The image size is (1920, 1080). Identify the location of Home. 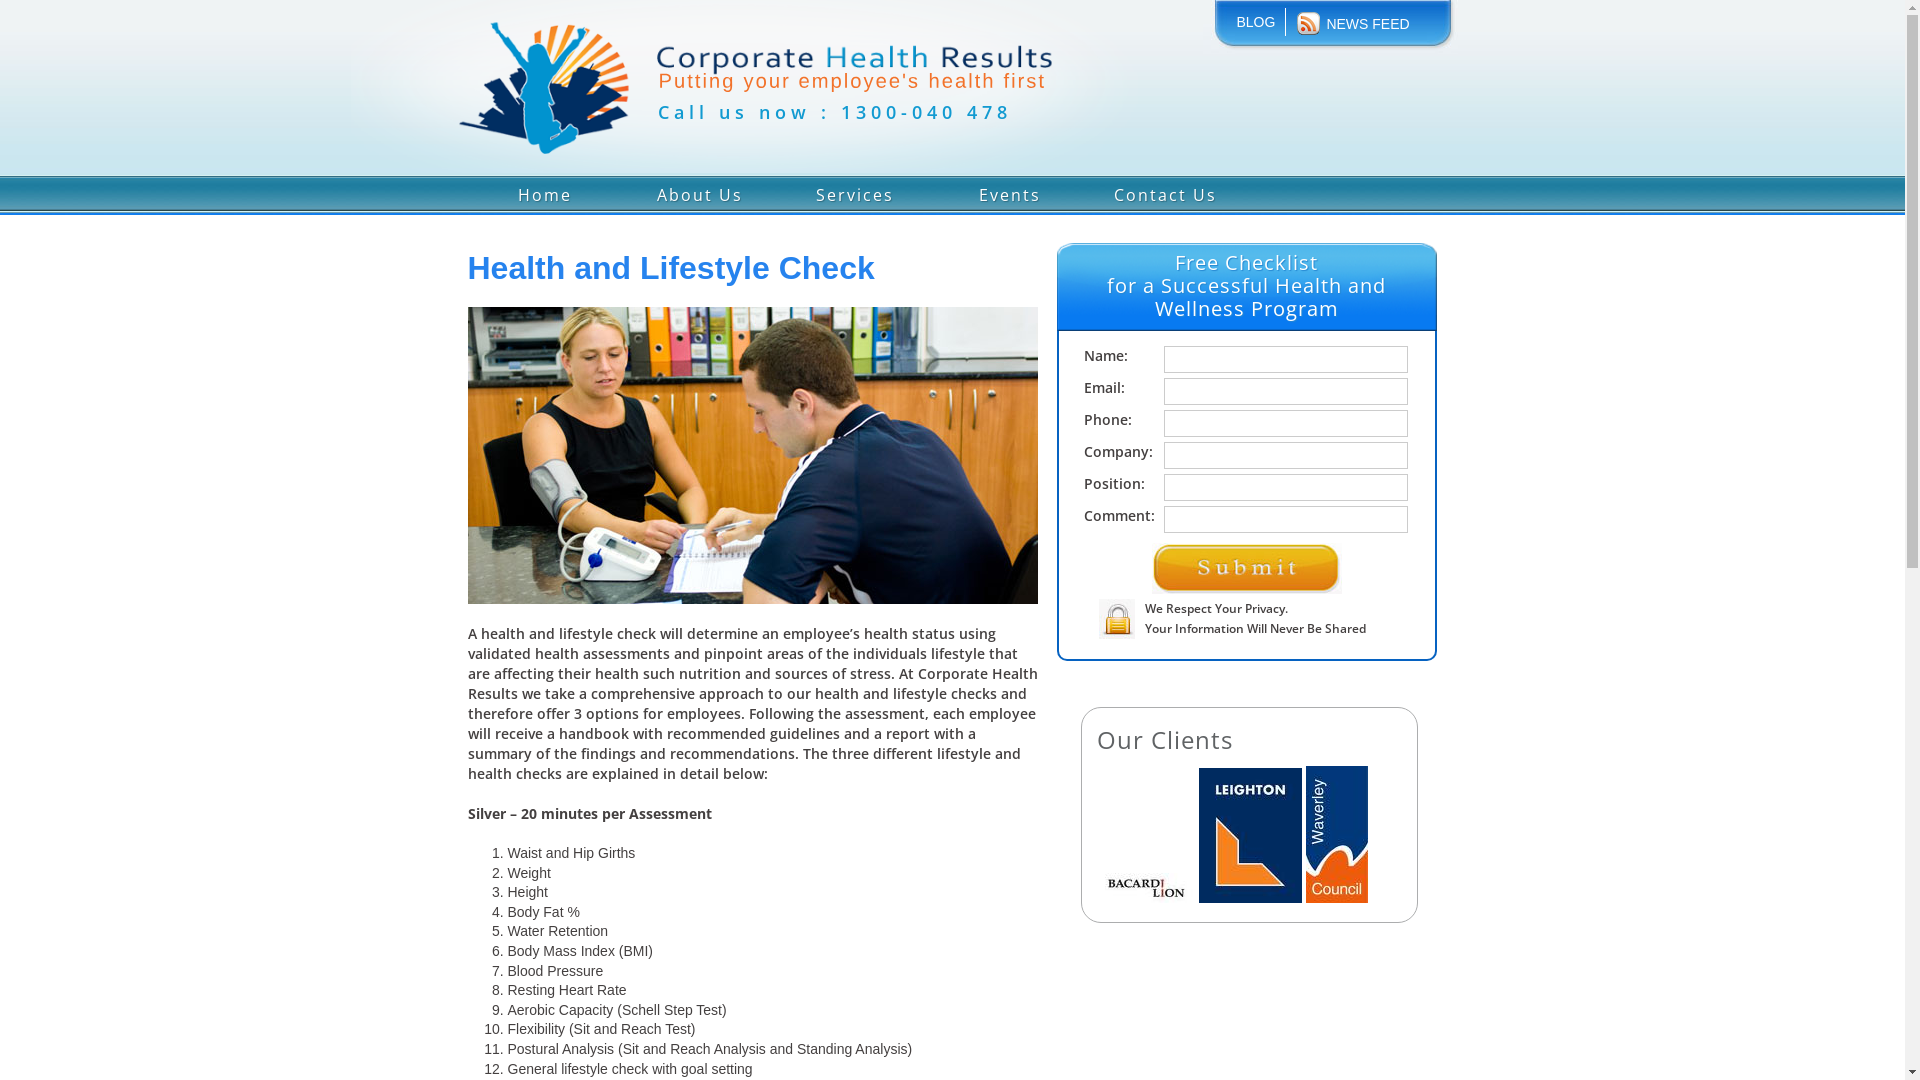
(546, 192).